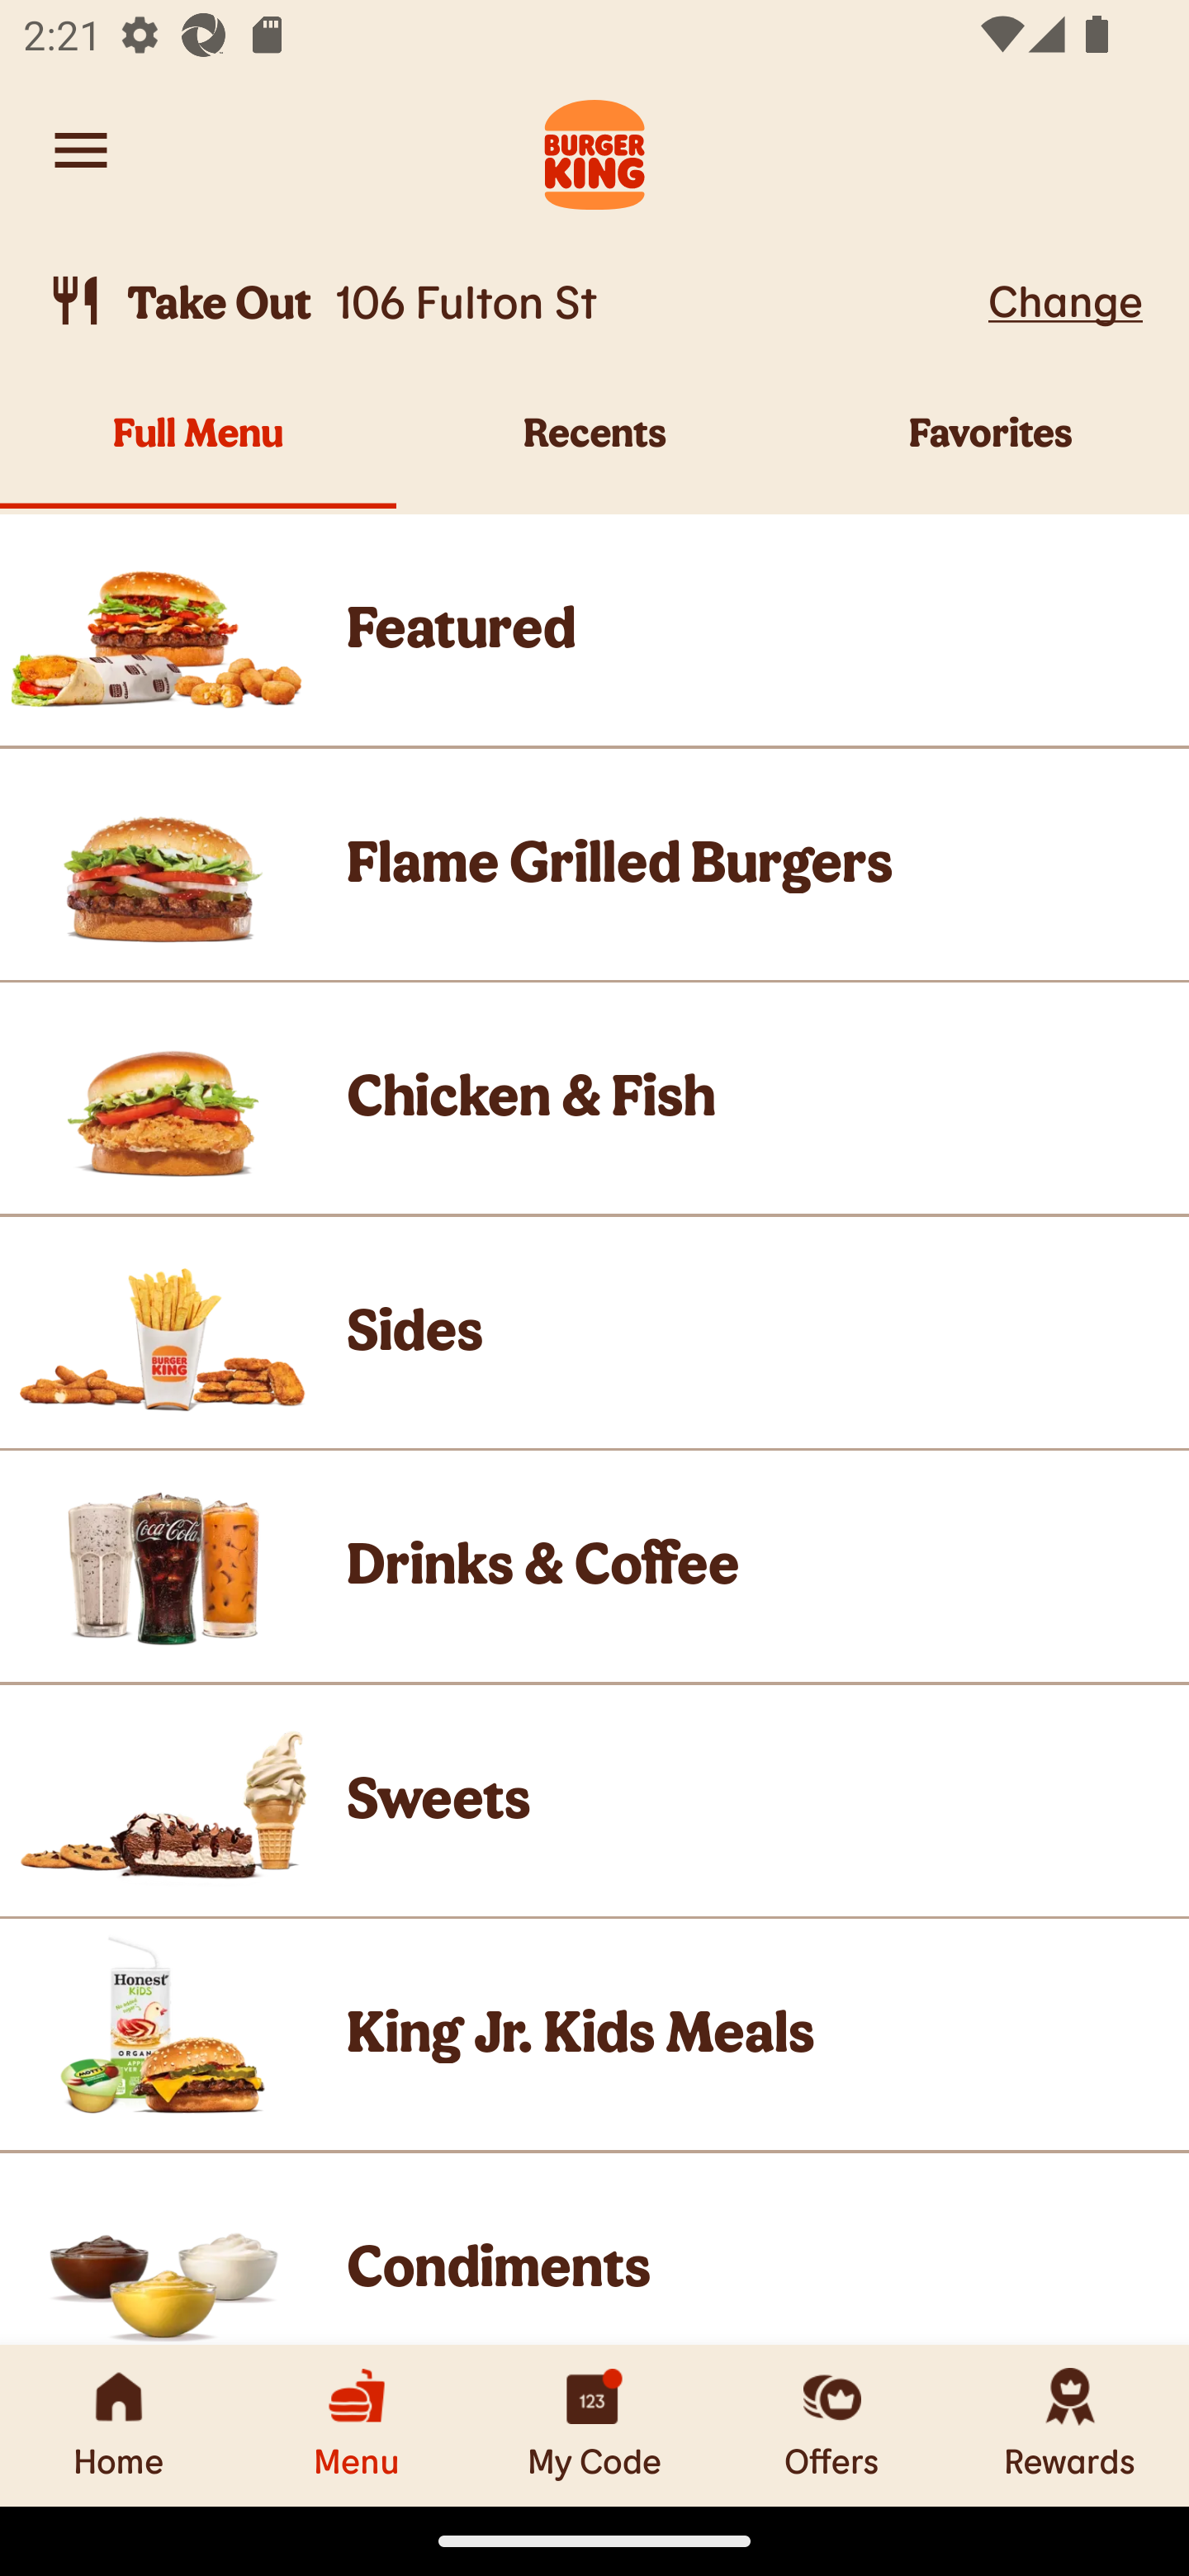 Image resolution: width=1189 pixels, height=2576 pixels. I want to click on Product Image, Featured Product Image Featured, so click(594, 629).